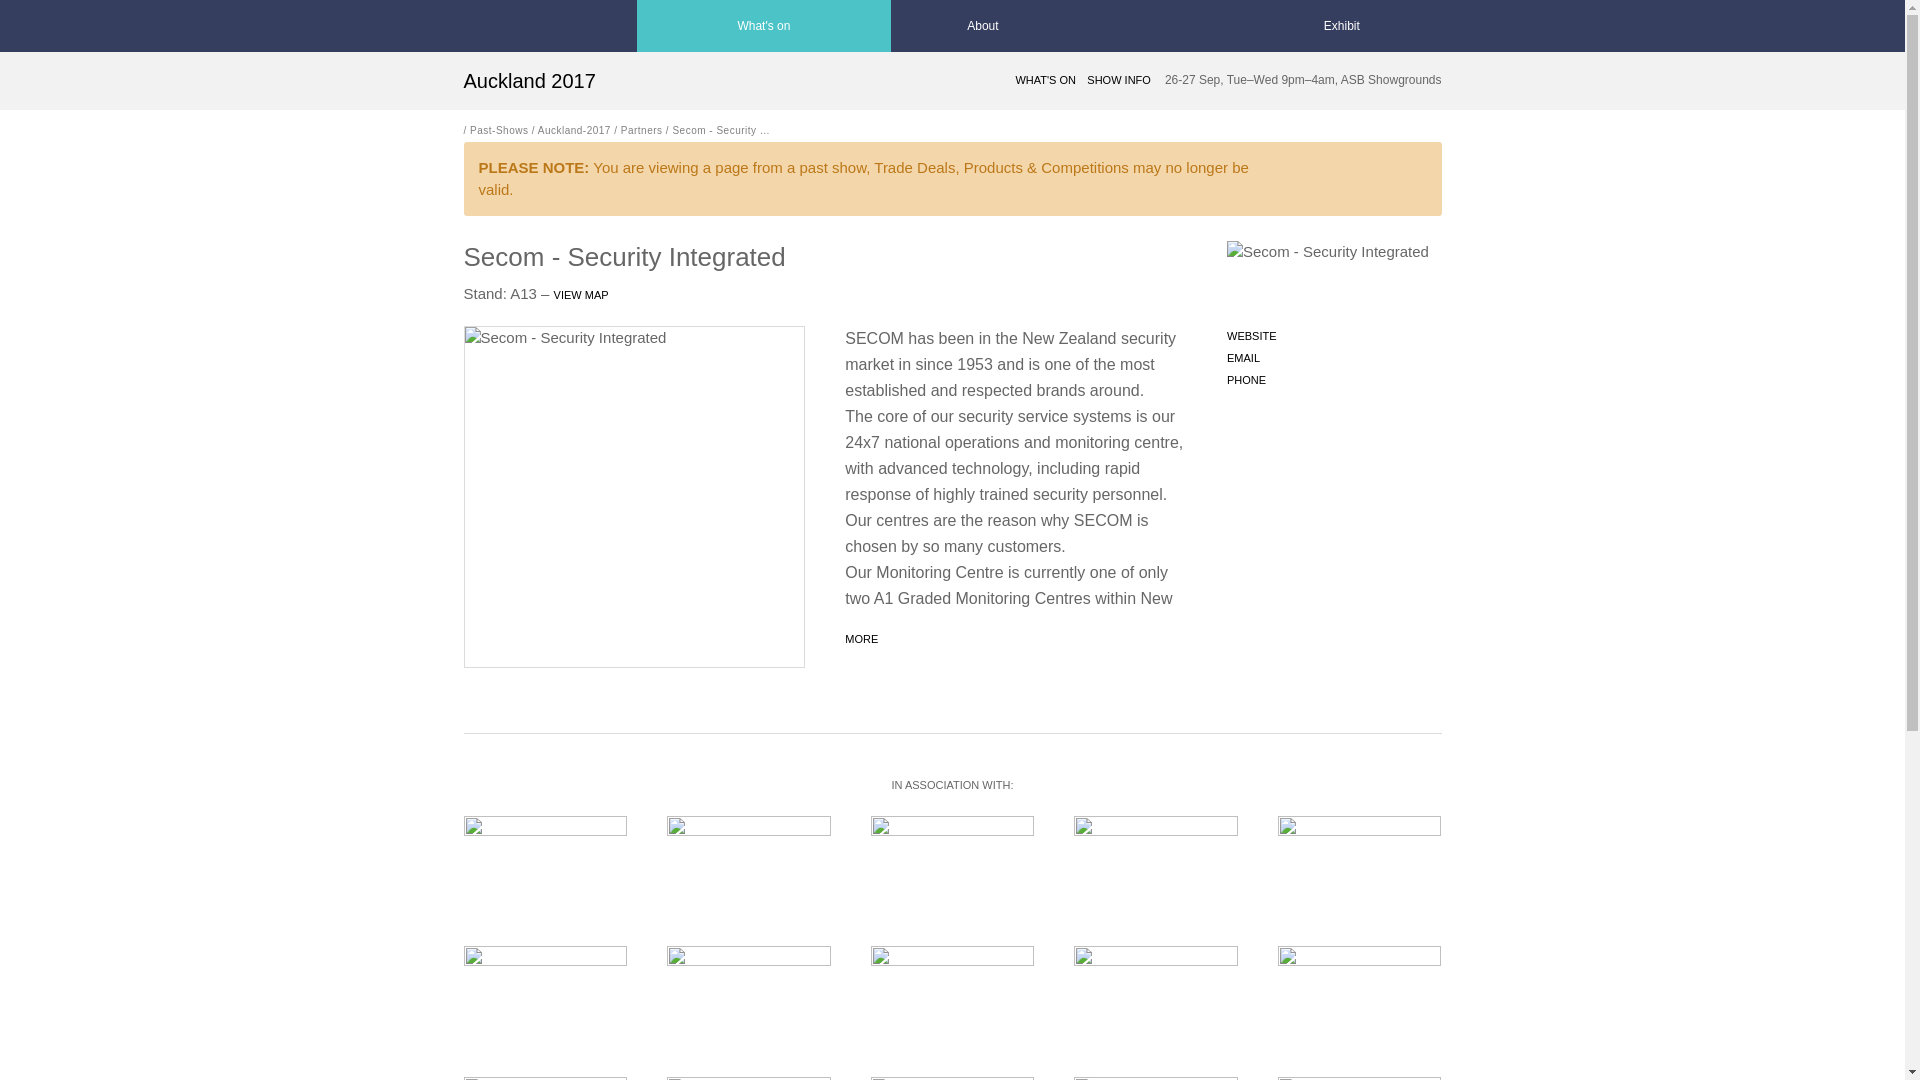 This screenshot has height=1080, width=1920. What do you see at coordinates (574, 130) in the screenshot?
I see `Auckland-2017` at bounding box center [574, 130].